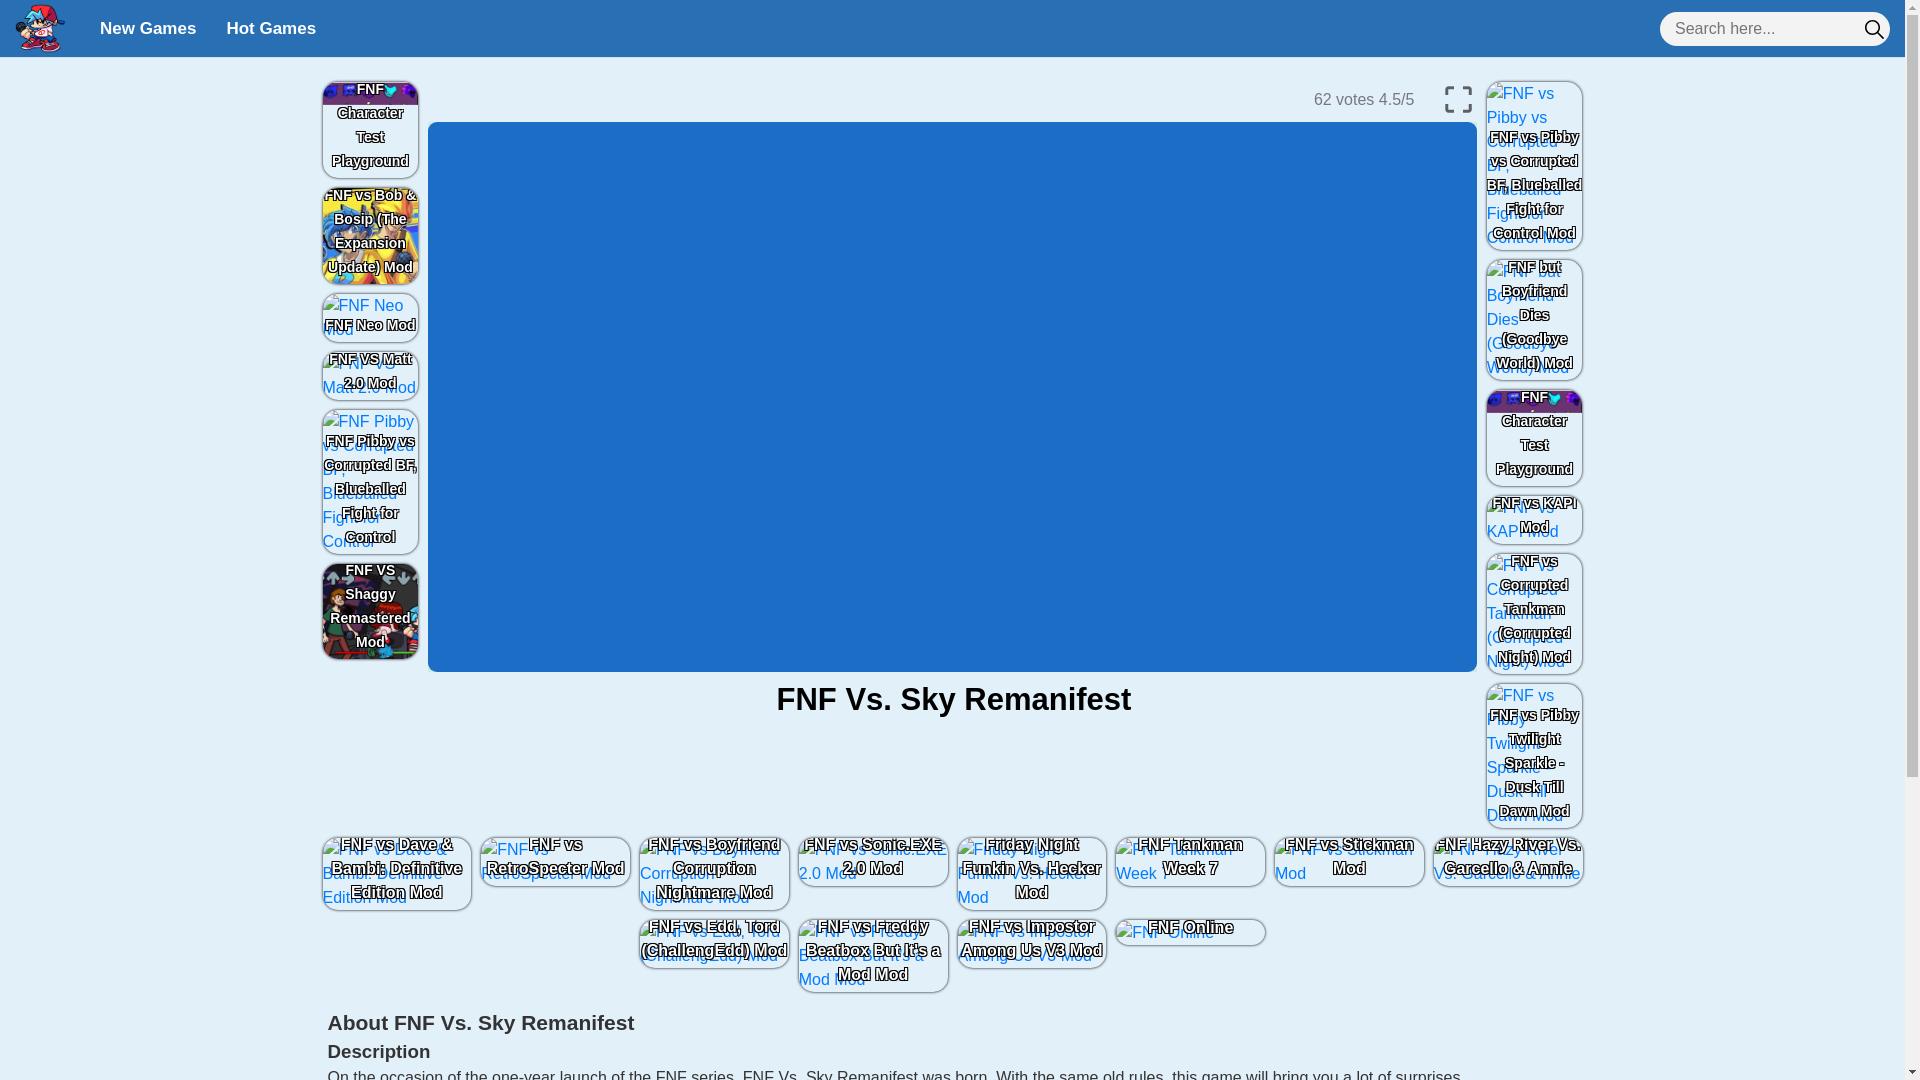 The width and height of the screenshot is (1920, 1080). I want to click on FNF vs Sonic.EXE 2.0 Mod, so click(873, 862).